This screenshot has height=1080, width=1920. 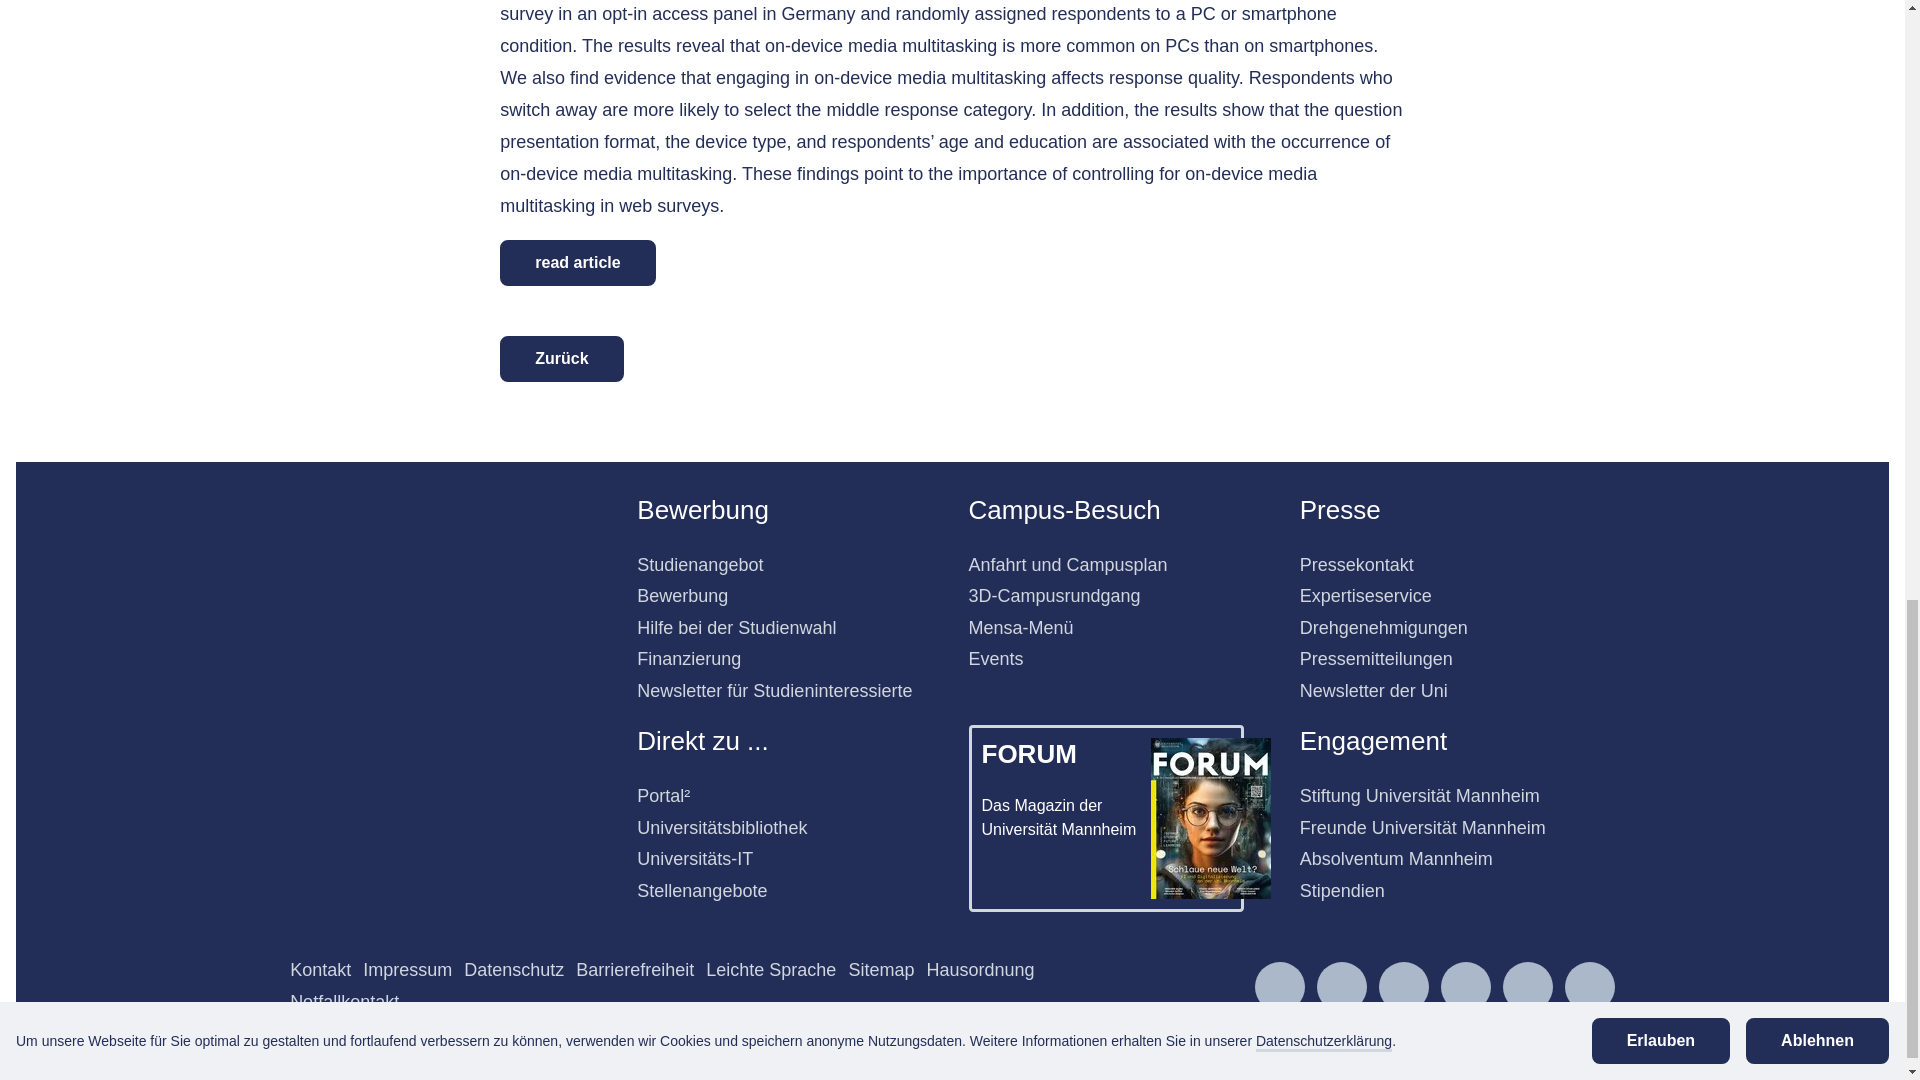 What do you see at coordinates (1528, 986) in the screenshot?
I see `YouTube-Seite der Uni Mannheim` at bounding box center [1528, 986].